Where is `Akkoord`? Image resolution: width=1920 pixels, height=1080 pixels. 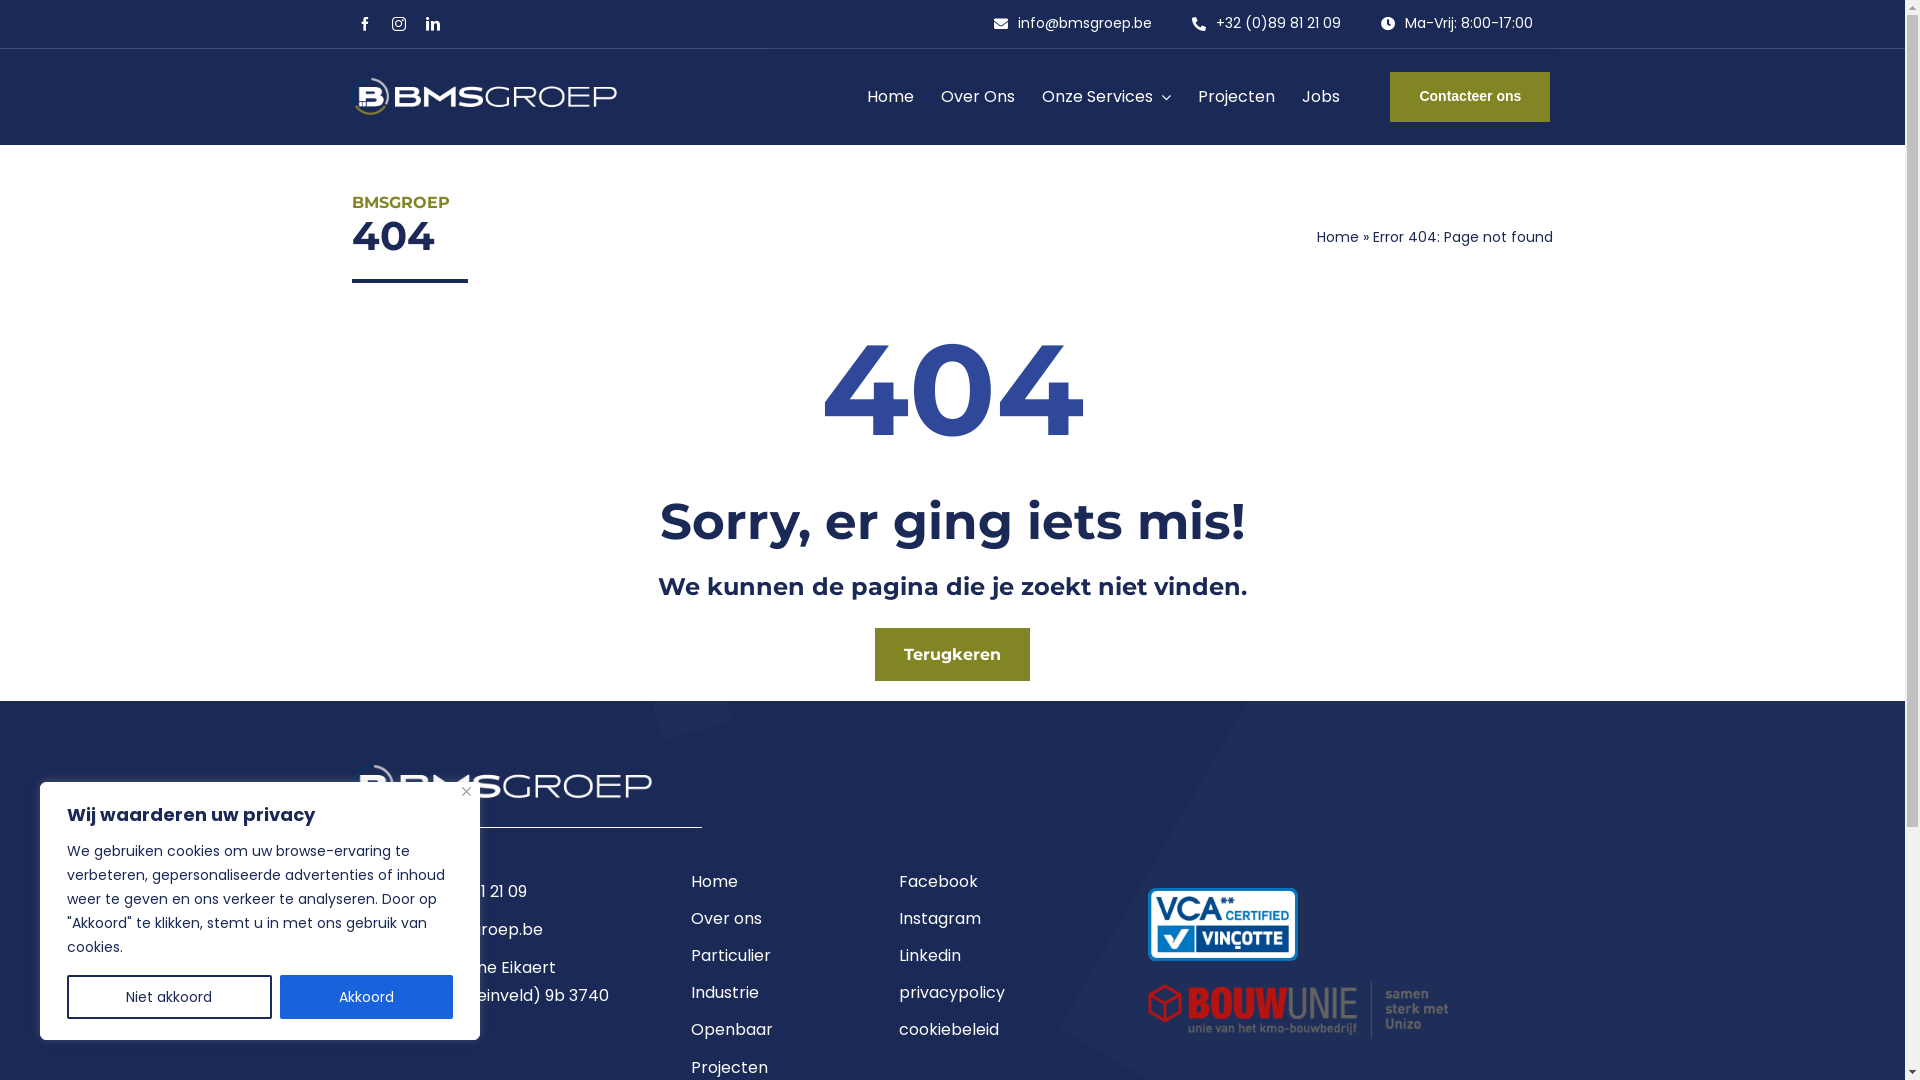
Akkoord is located at coordinates (367, 997).